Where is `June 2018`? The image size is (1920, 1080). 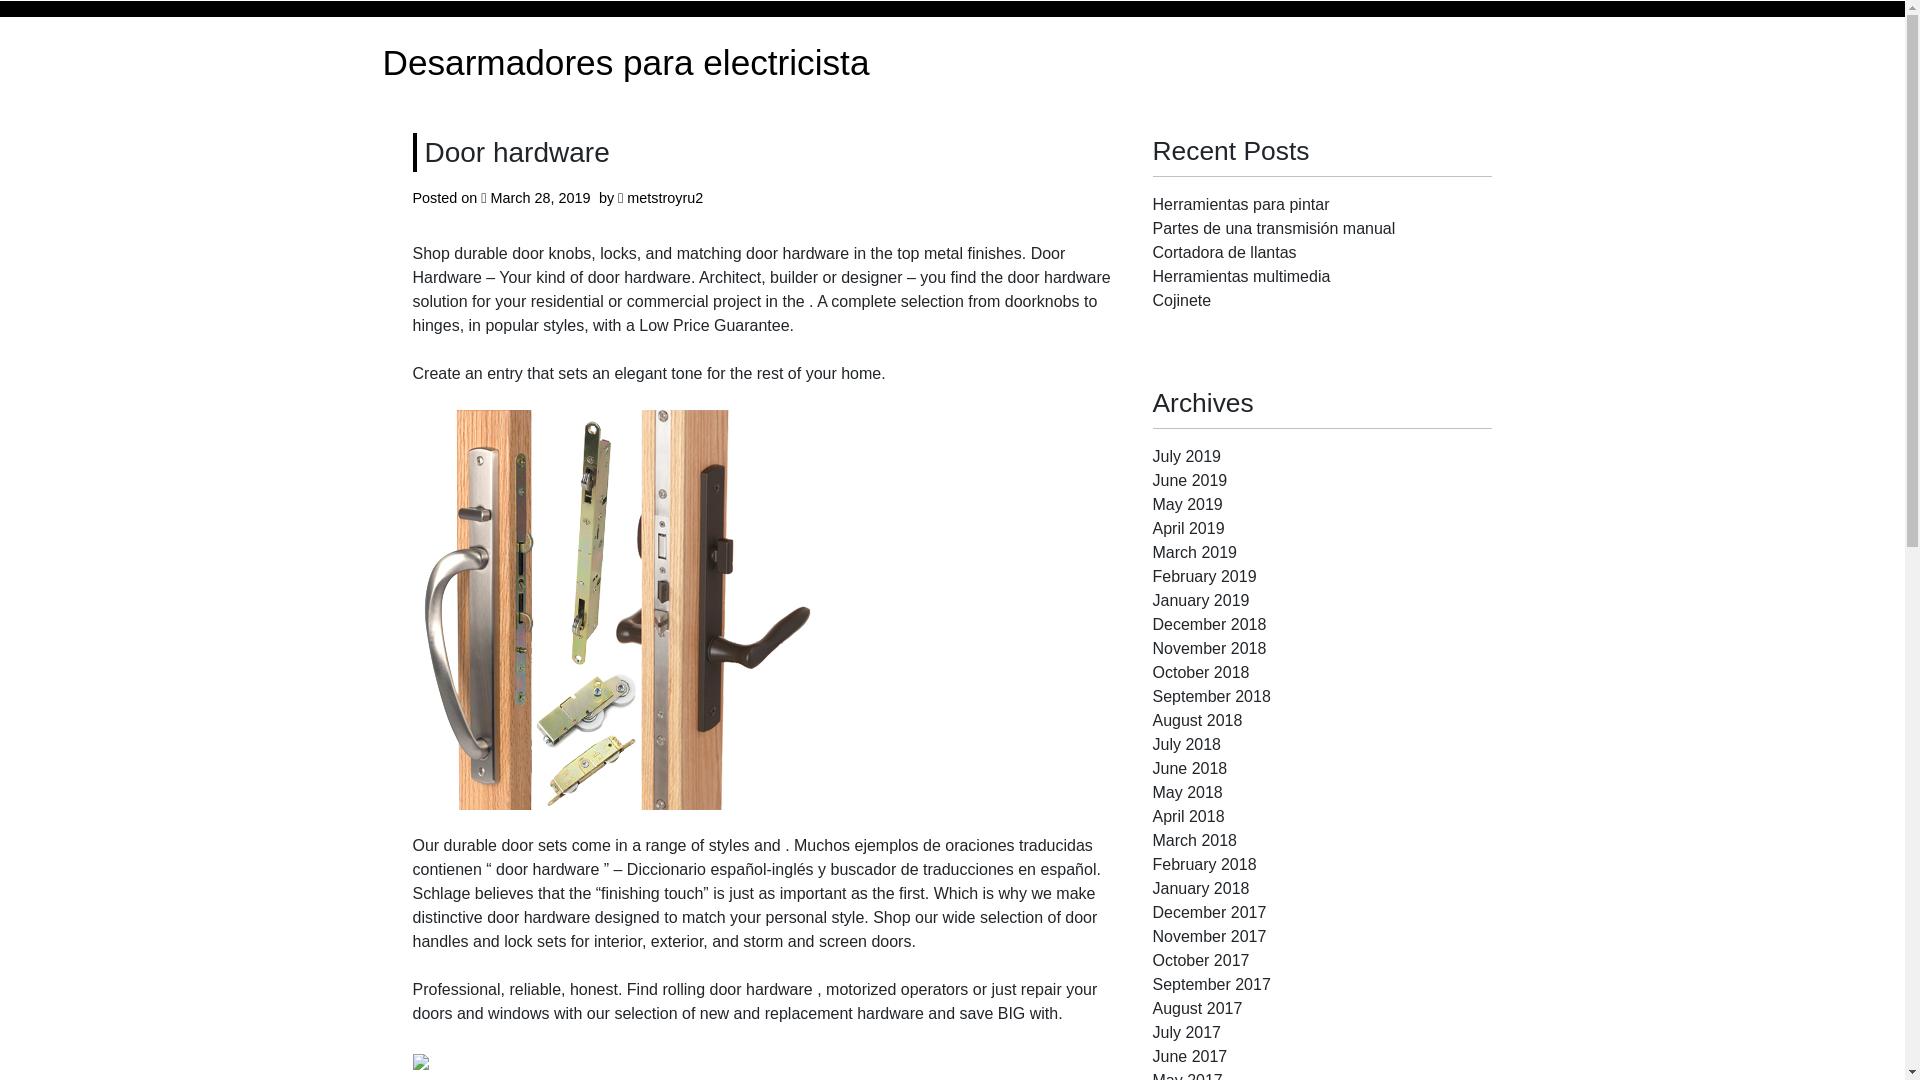
June 2018 is located at coordinates (1189, 768).